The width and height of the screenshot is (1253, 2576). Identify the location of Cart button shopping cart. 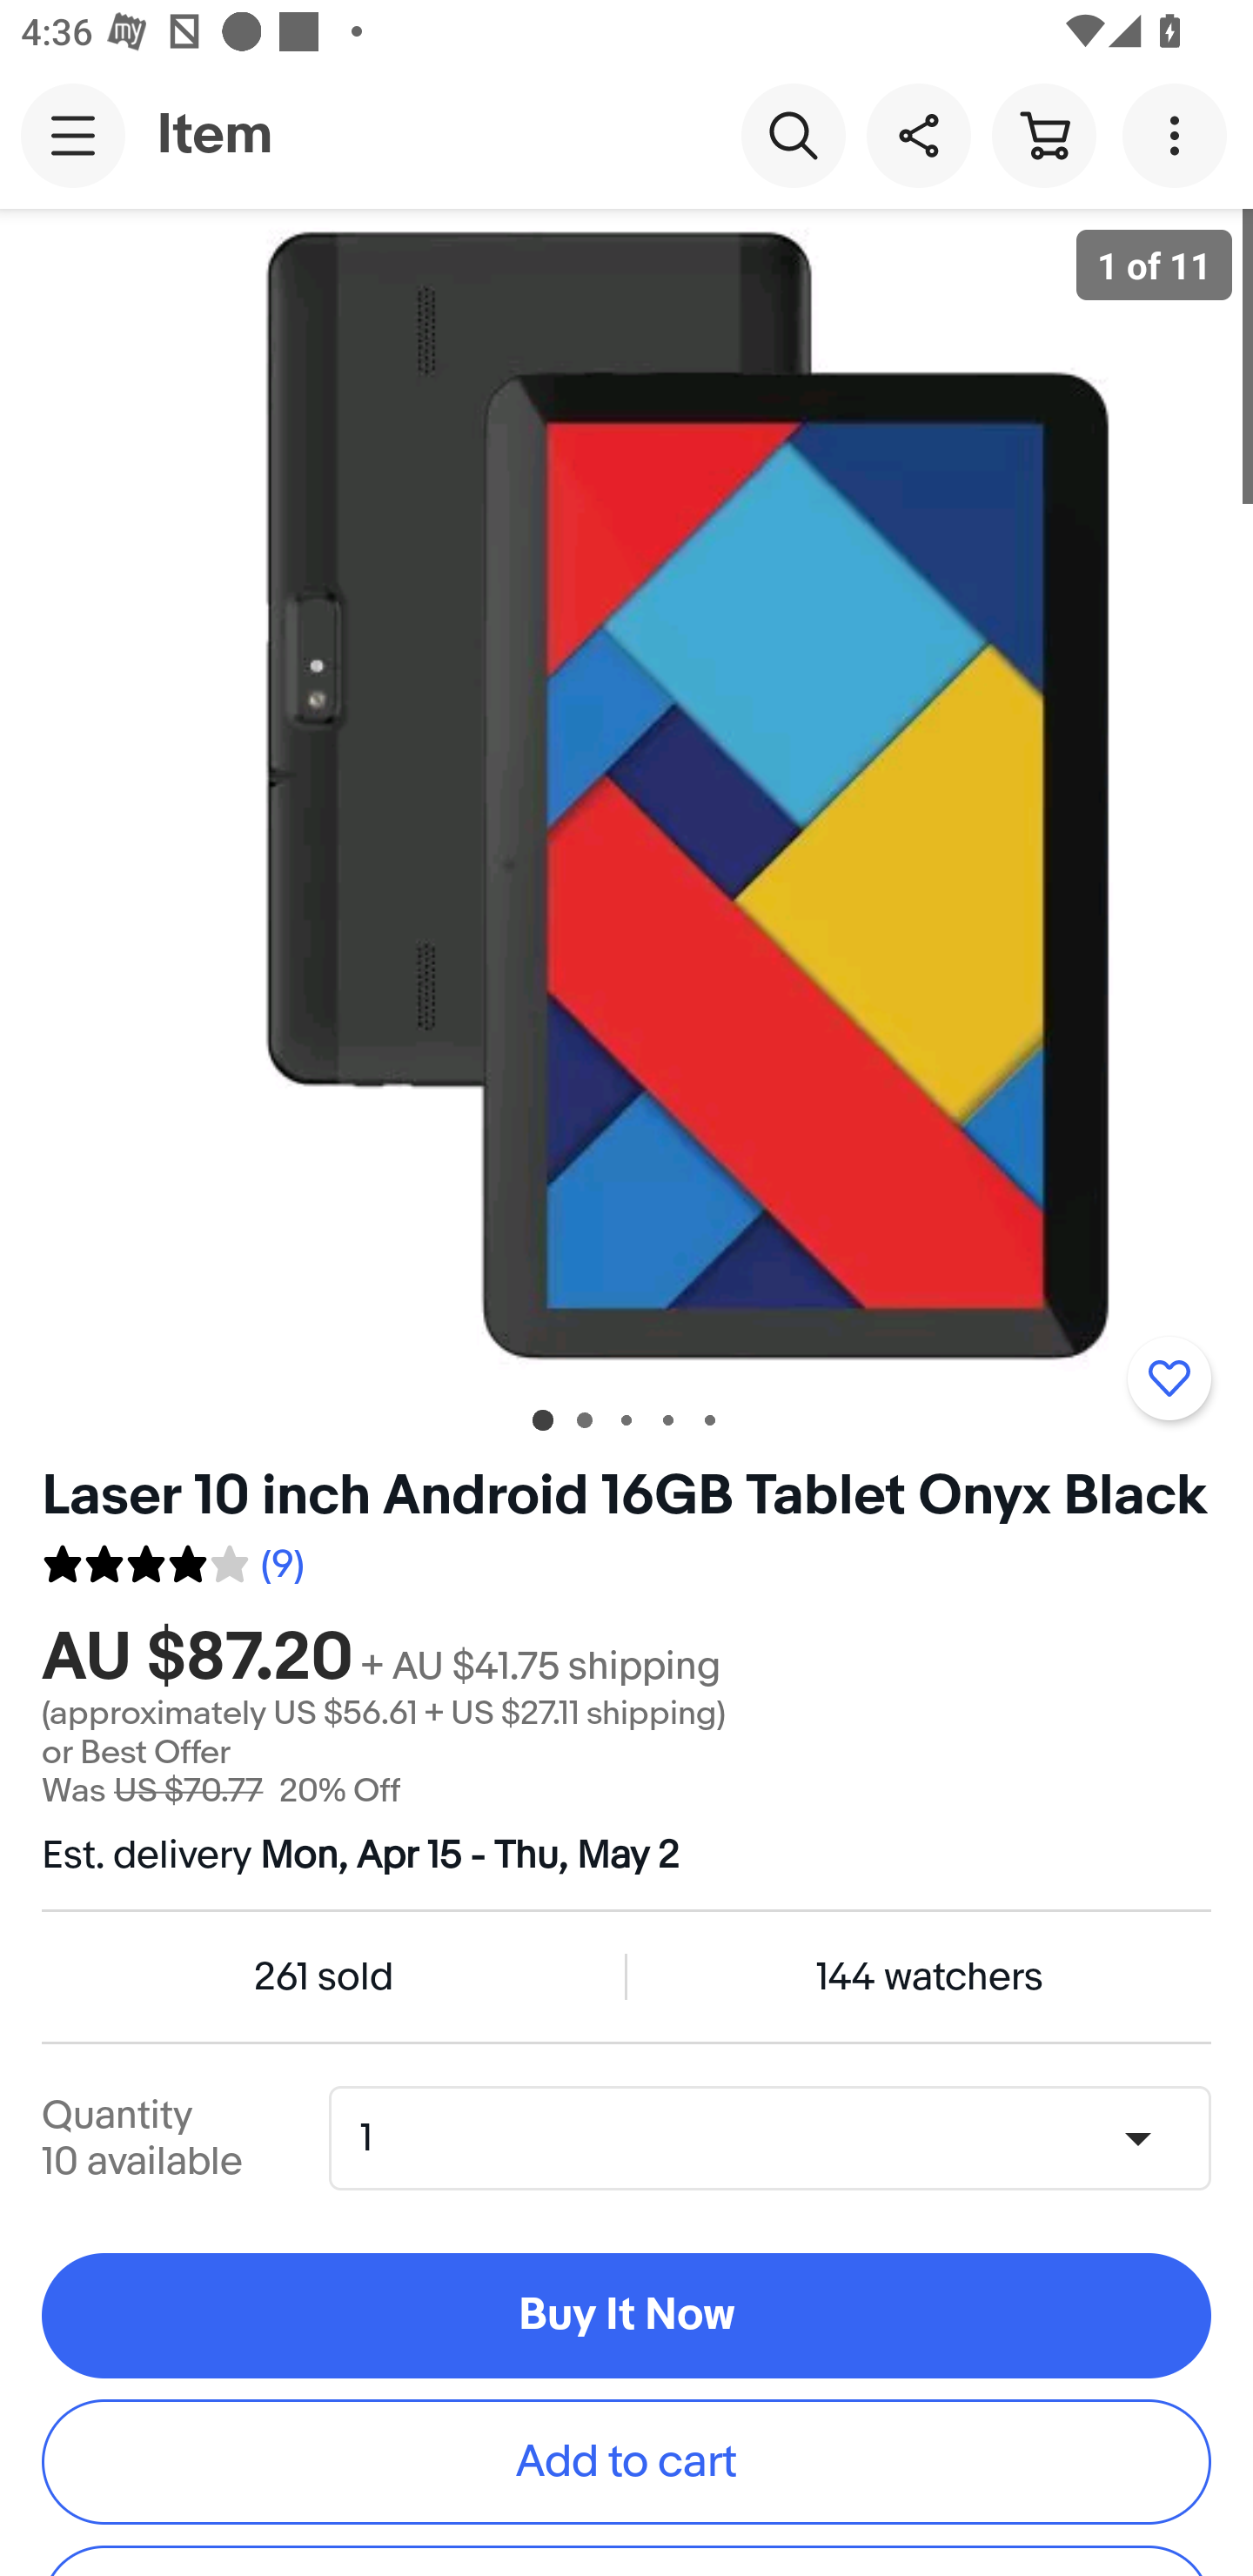
(1043, 134).